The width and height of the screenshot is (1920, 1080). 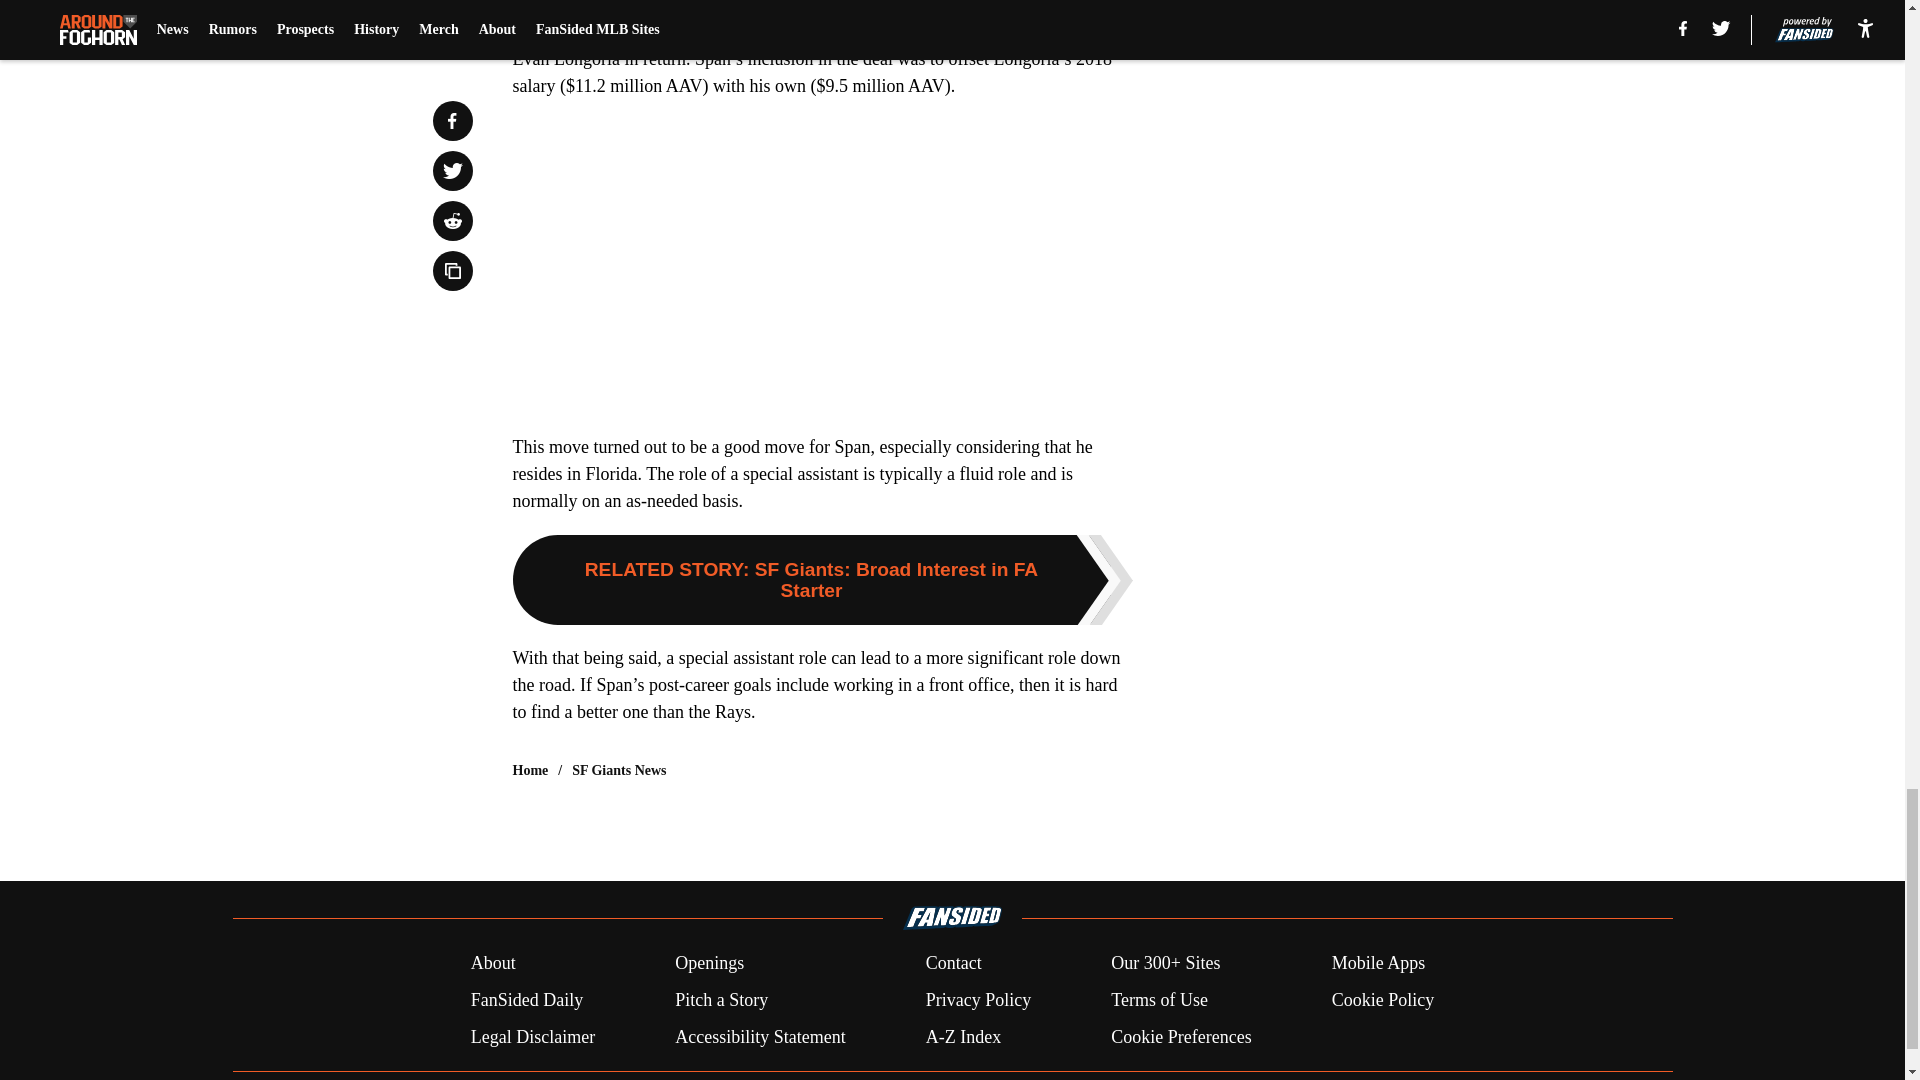 What do you see at coordinates (1379, 964) in the screenshot?
I see `Mobile Apps` at bounding box center [1379, 964].